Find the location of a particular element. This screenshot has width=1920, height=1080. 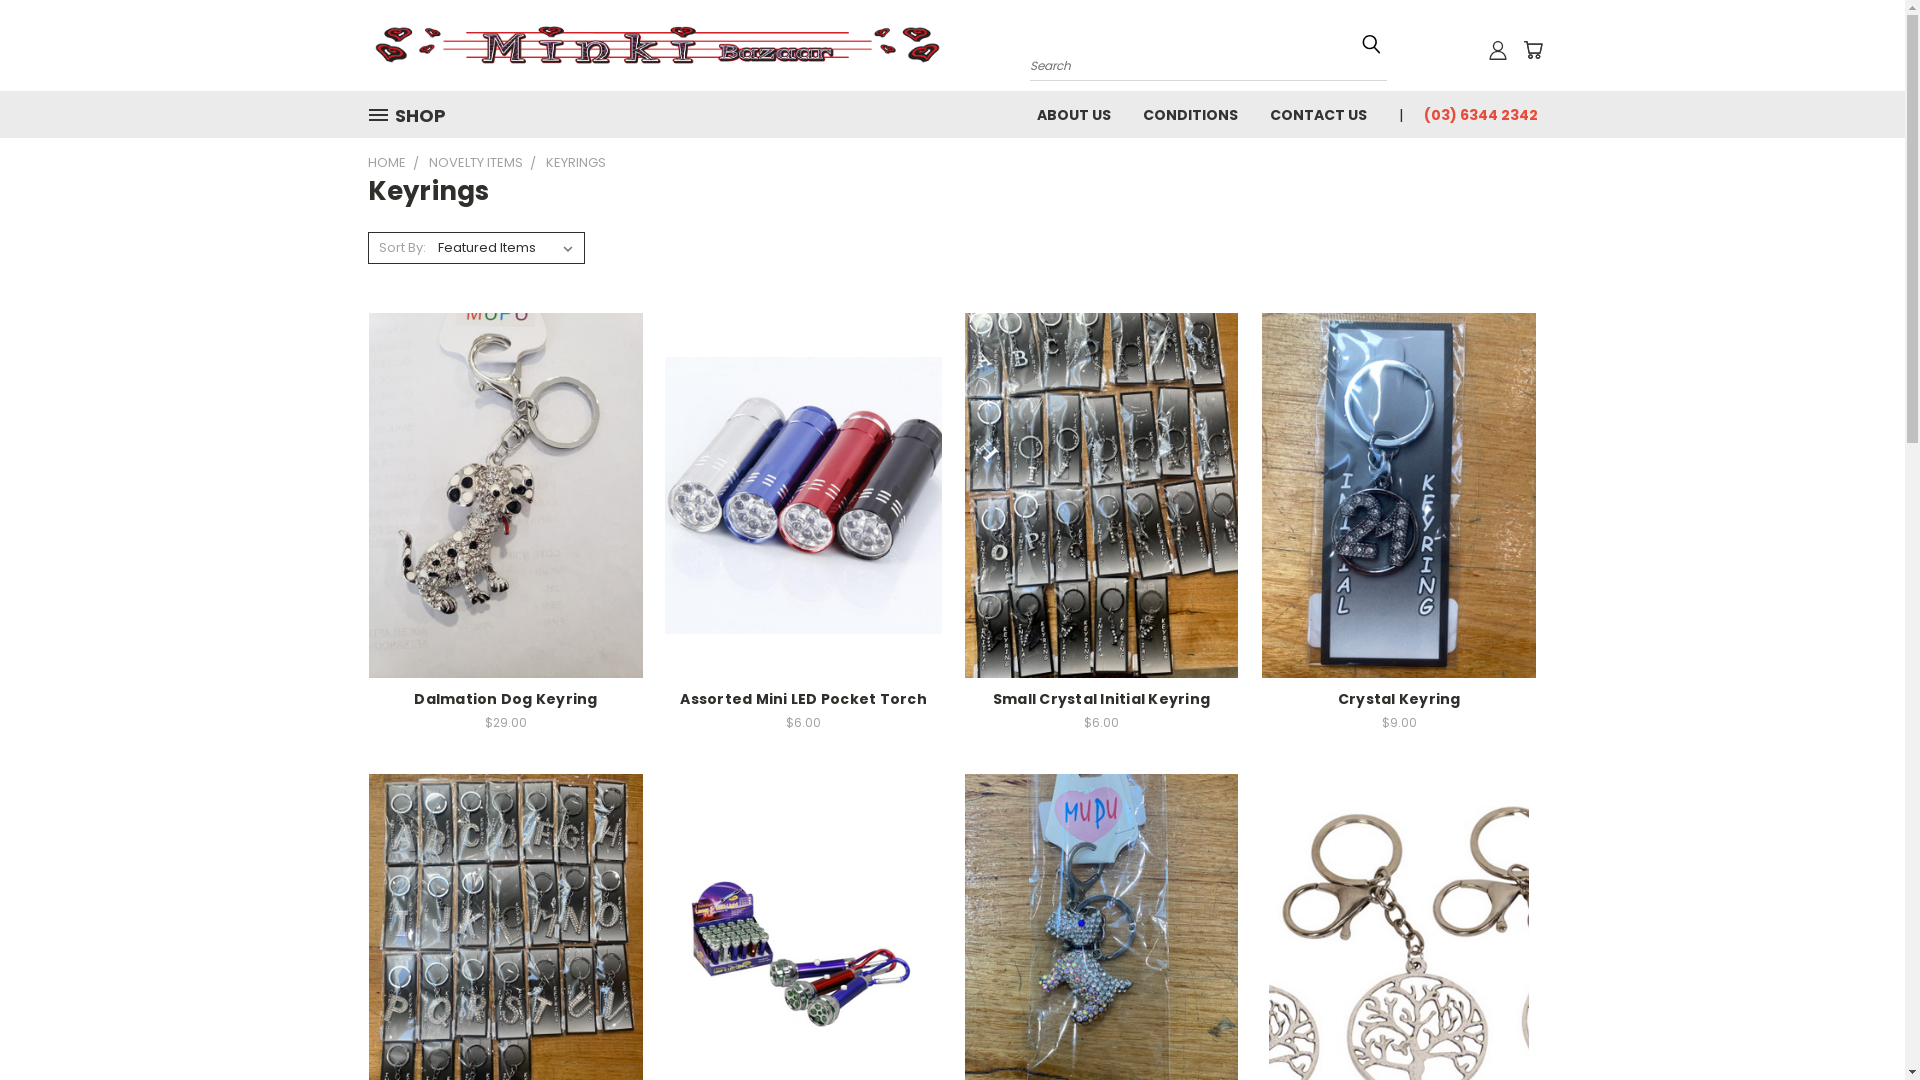

SHOP is located at coordinates (415, 116).